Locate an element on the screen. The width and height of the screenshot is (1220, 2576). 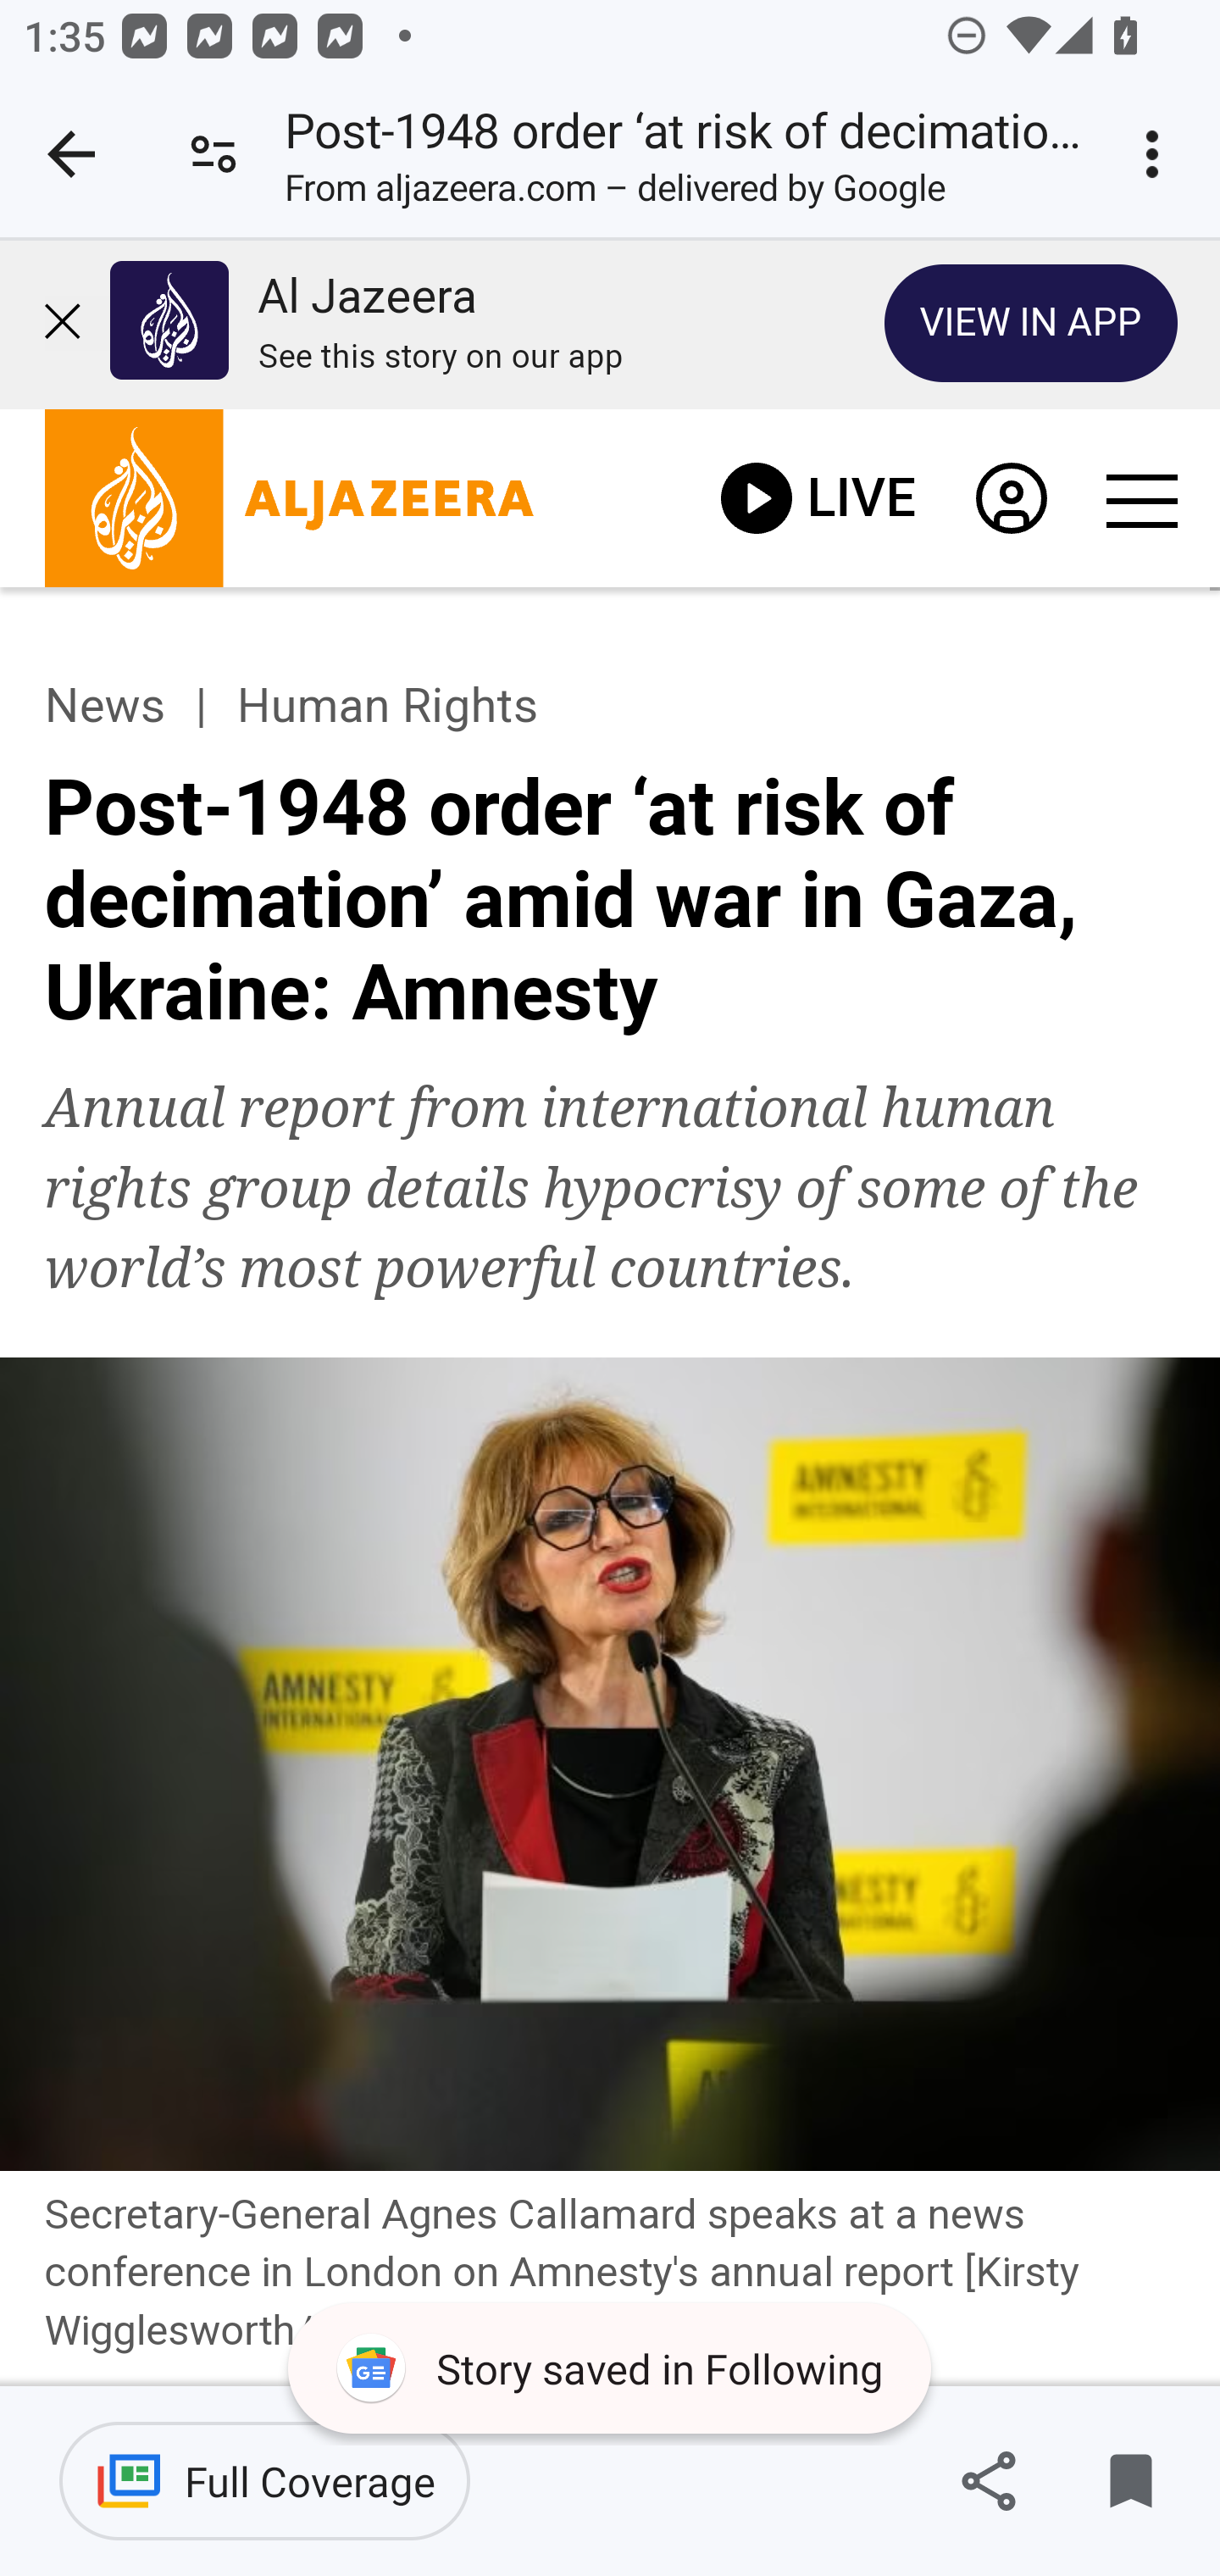
Open the menu is located at coordinates (1140, 502).